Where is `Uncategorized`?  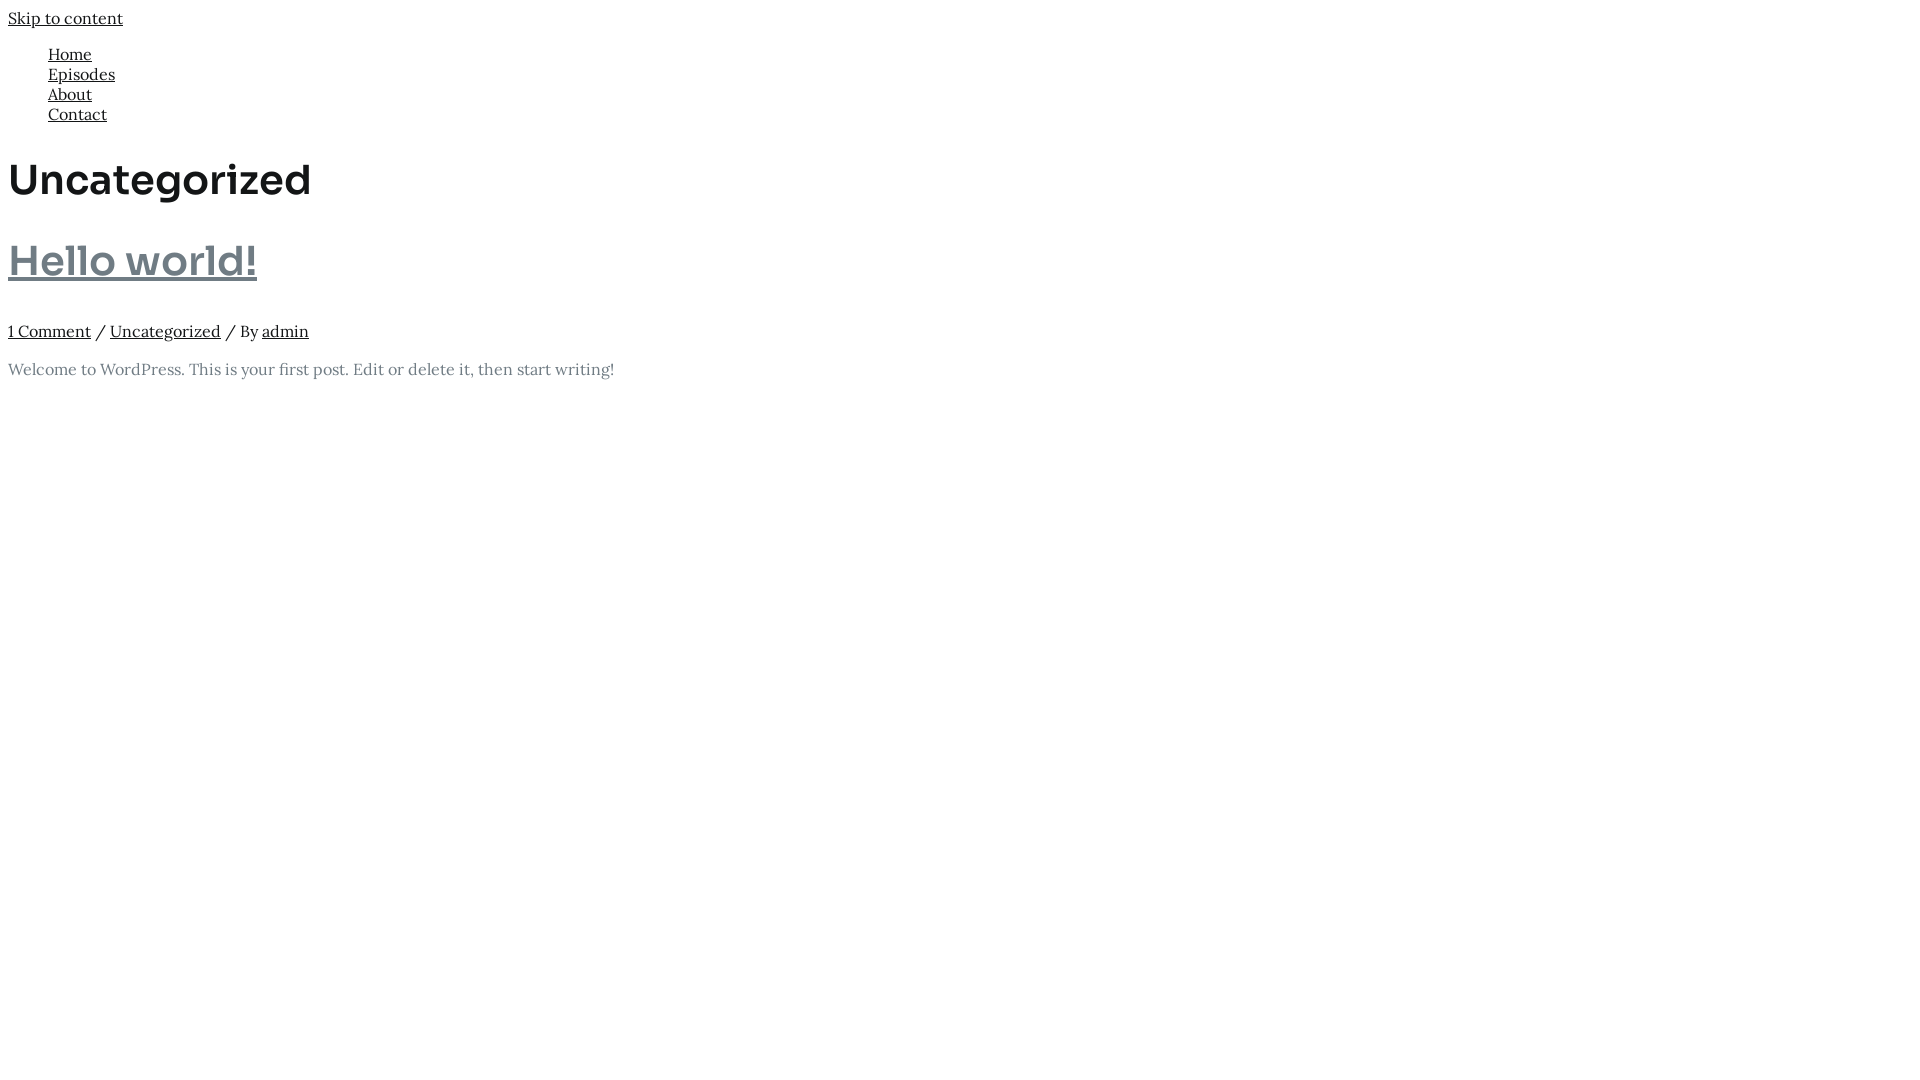
Uncategorized is located at coordinates (166, 331).